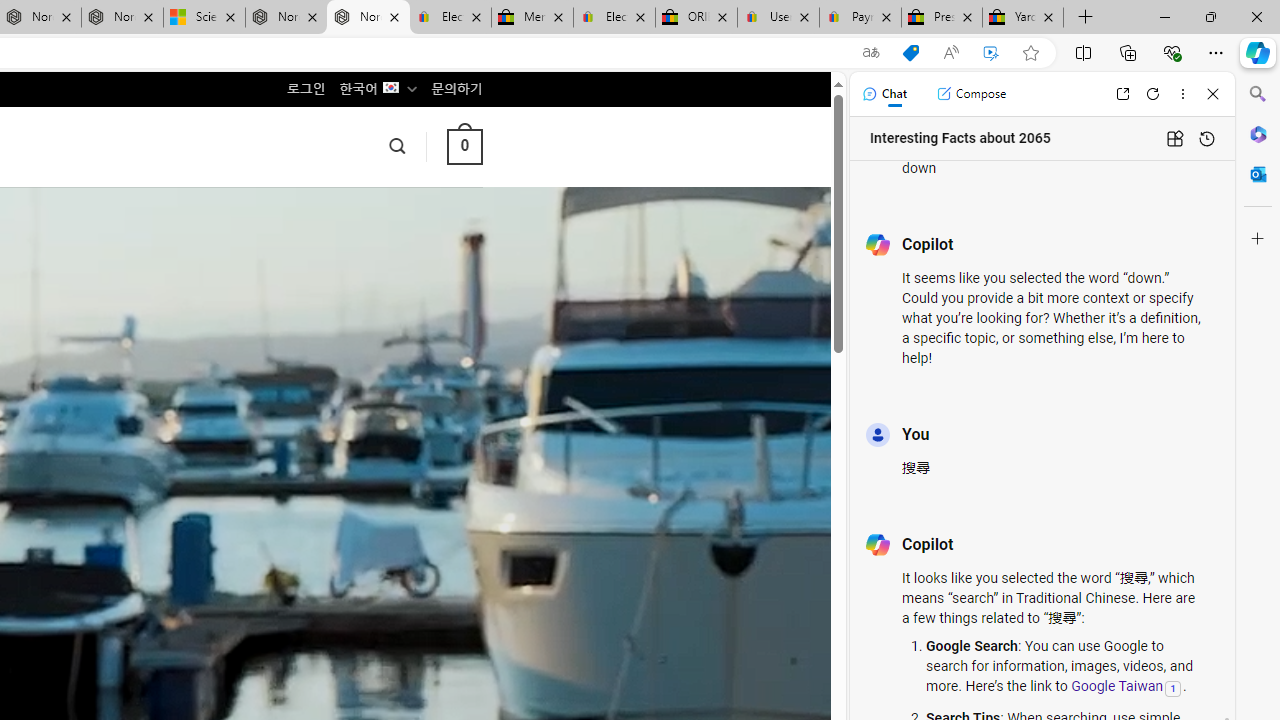  What do you see at coordinates (1172, 52) in the screenshot?
I see `Browser essentials` at bounding box center [1172, 52].